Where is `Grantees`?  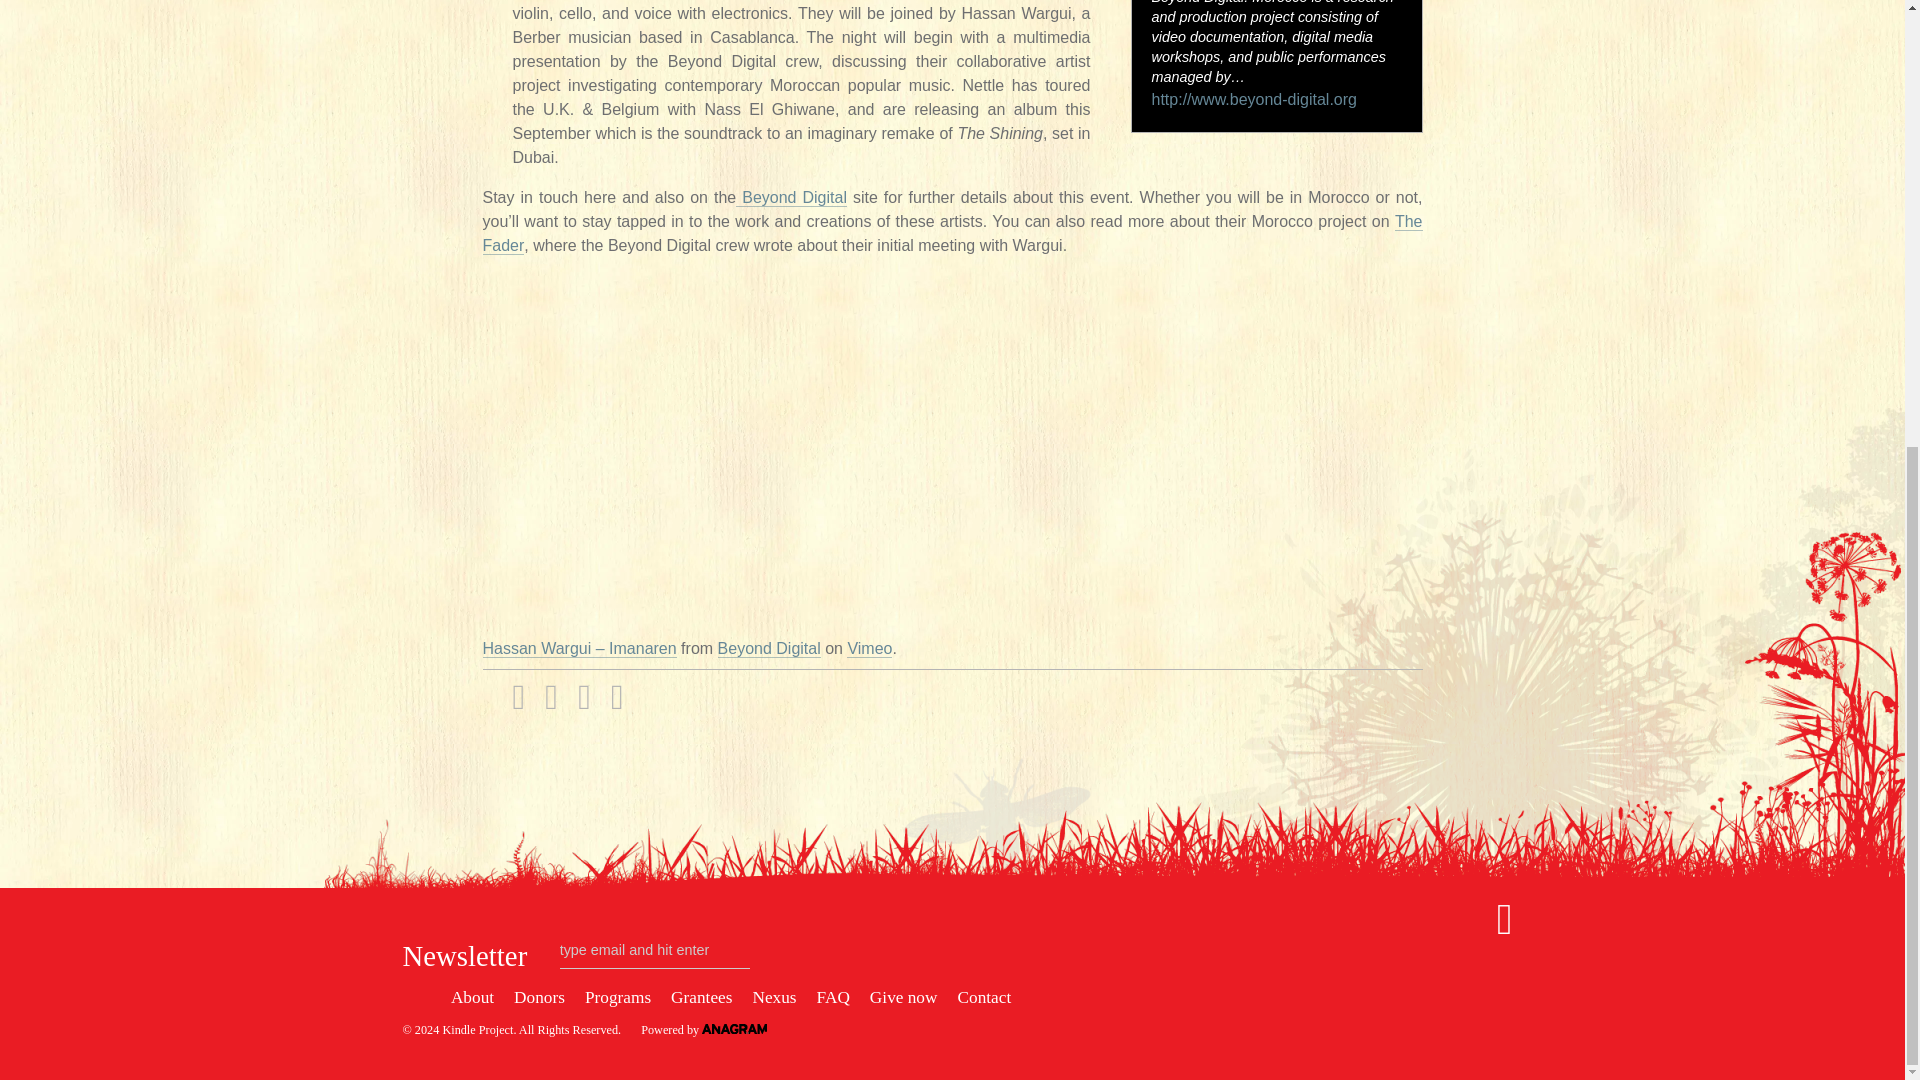
Grantees is located at coordinates (700, 997).